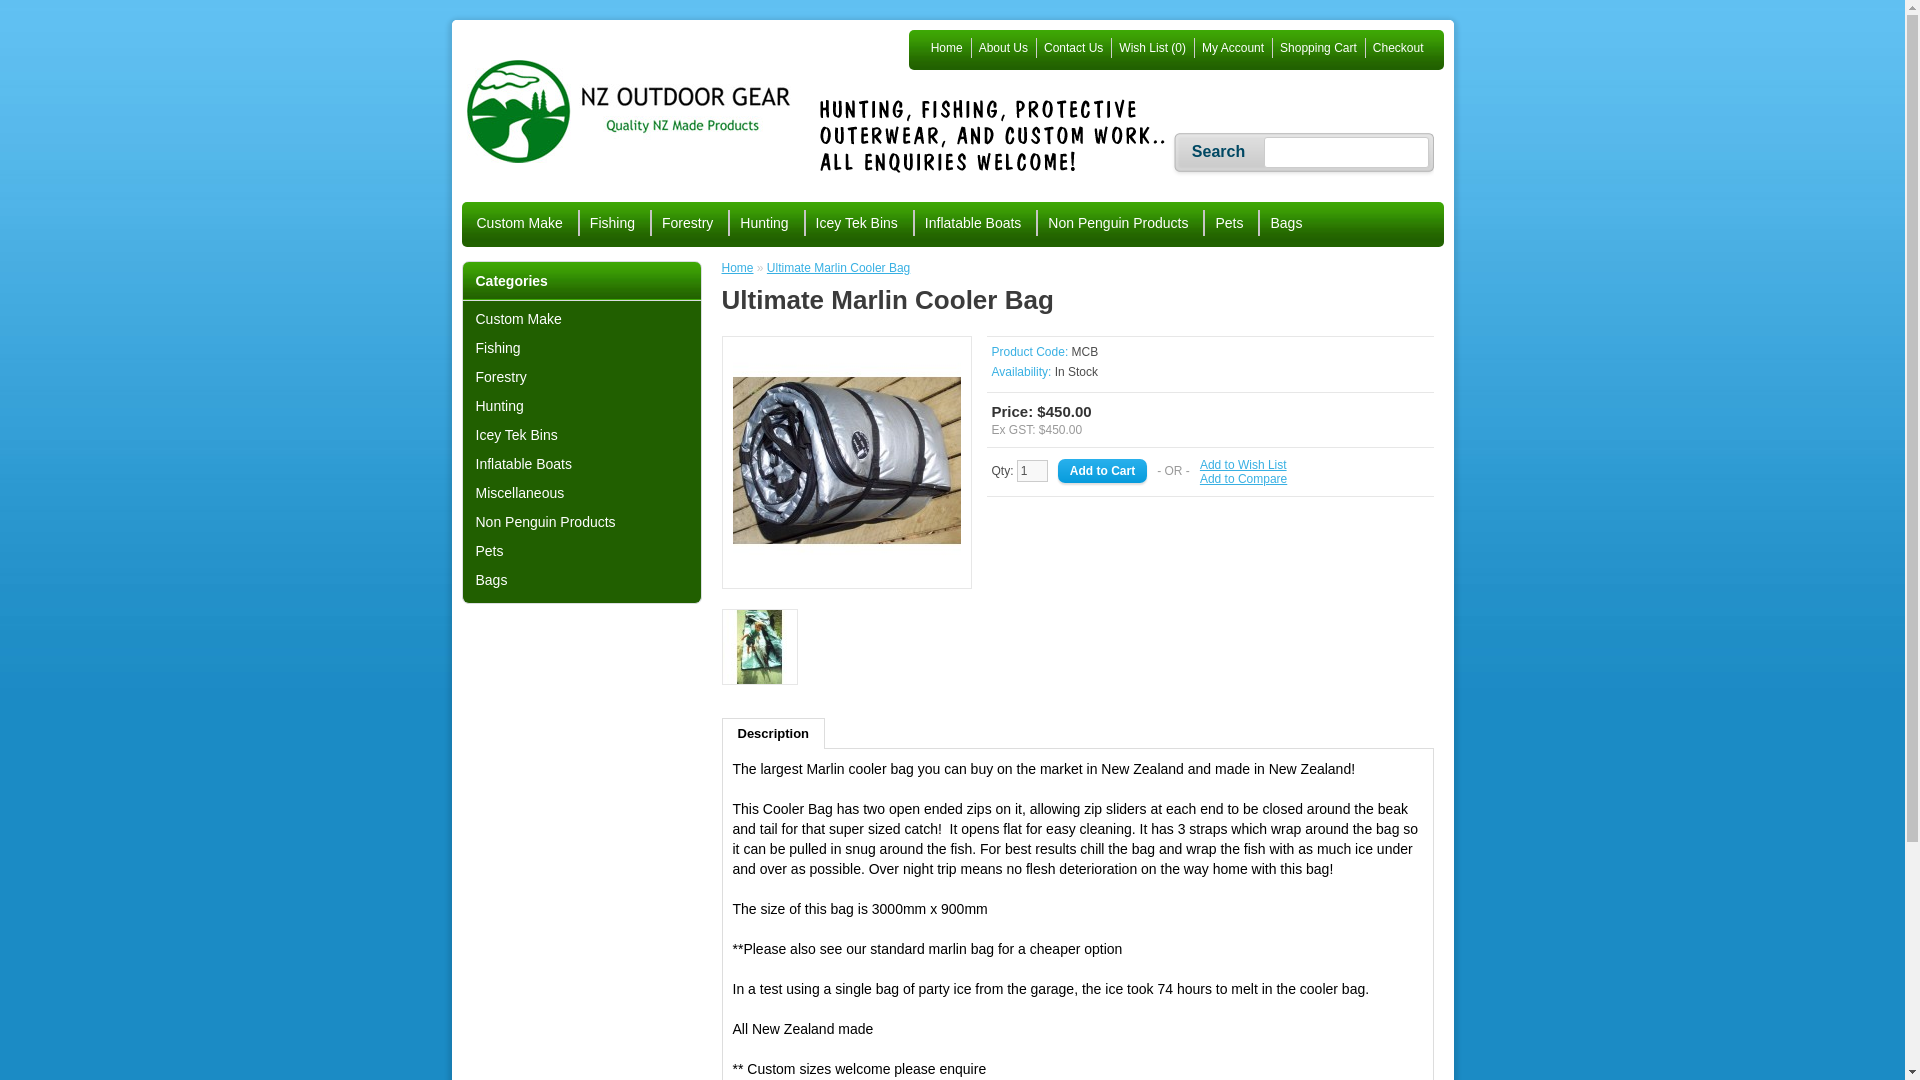 The height and width of the screenshot is (1080, 1920). I want to click on Shopping Cart, so click(1314, 48).